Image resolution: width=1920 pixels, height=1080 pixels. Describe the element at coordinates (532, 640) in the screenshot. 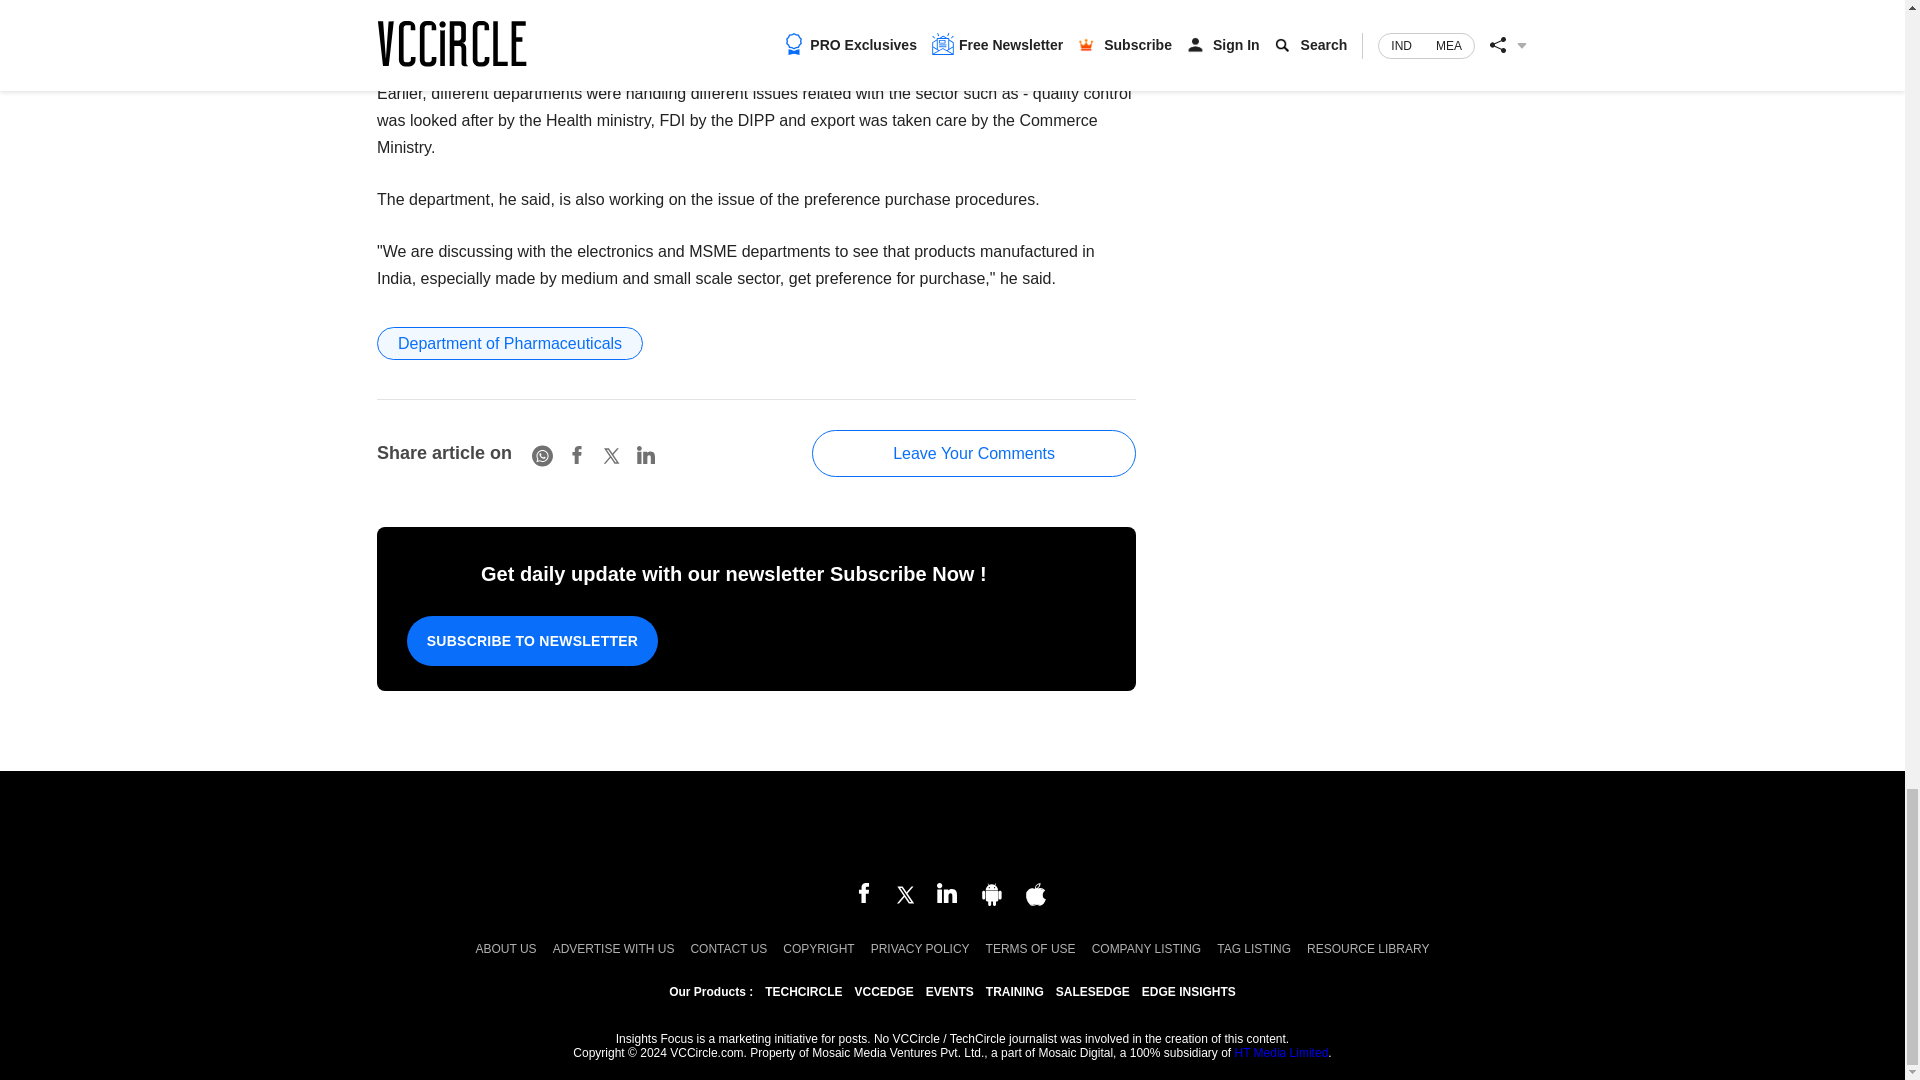

I see `SUBSCRIBE TO NEWSLETTER` at that location.